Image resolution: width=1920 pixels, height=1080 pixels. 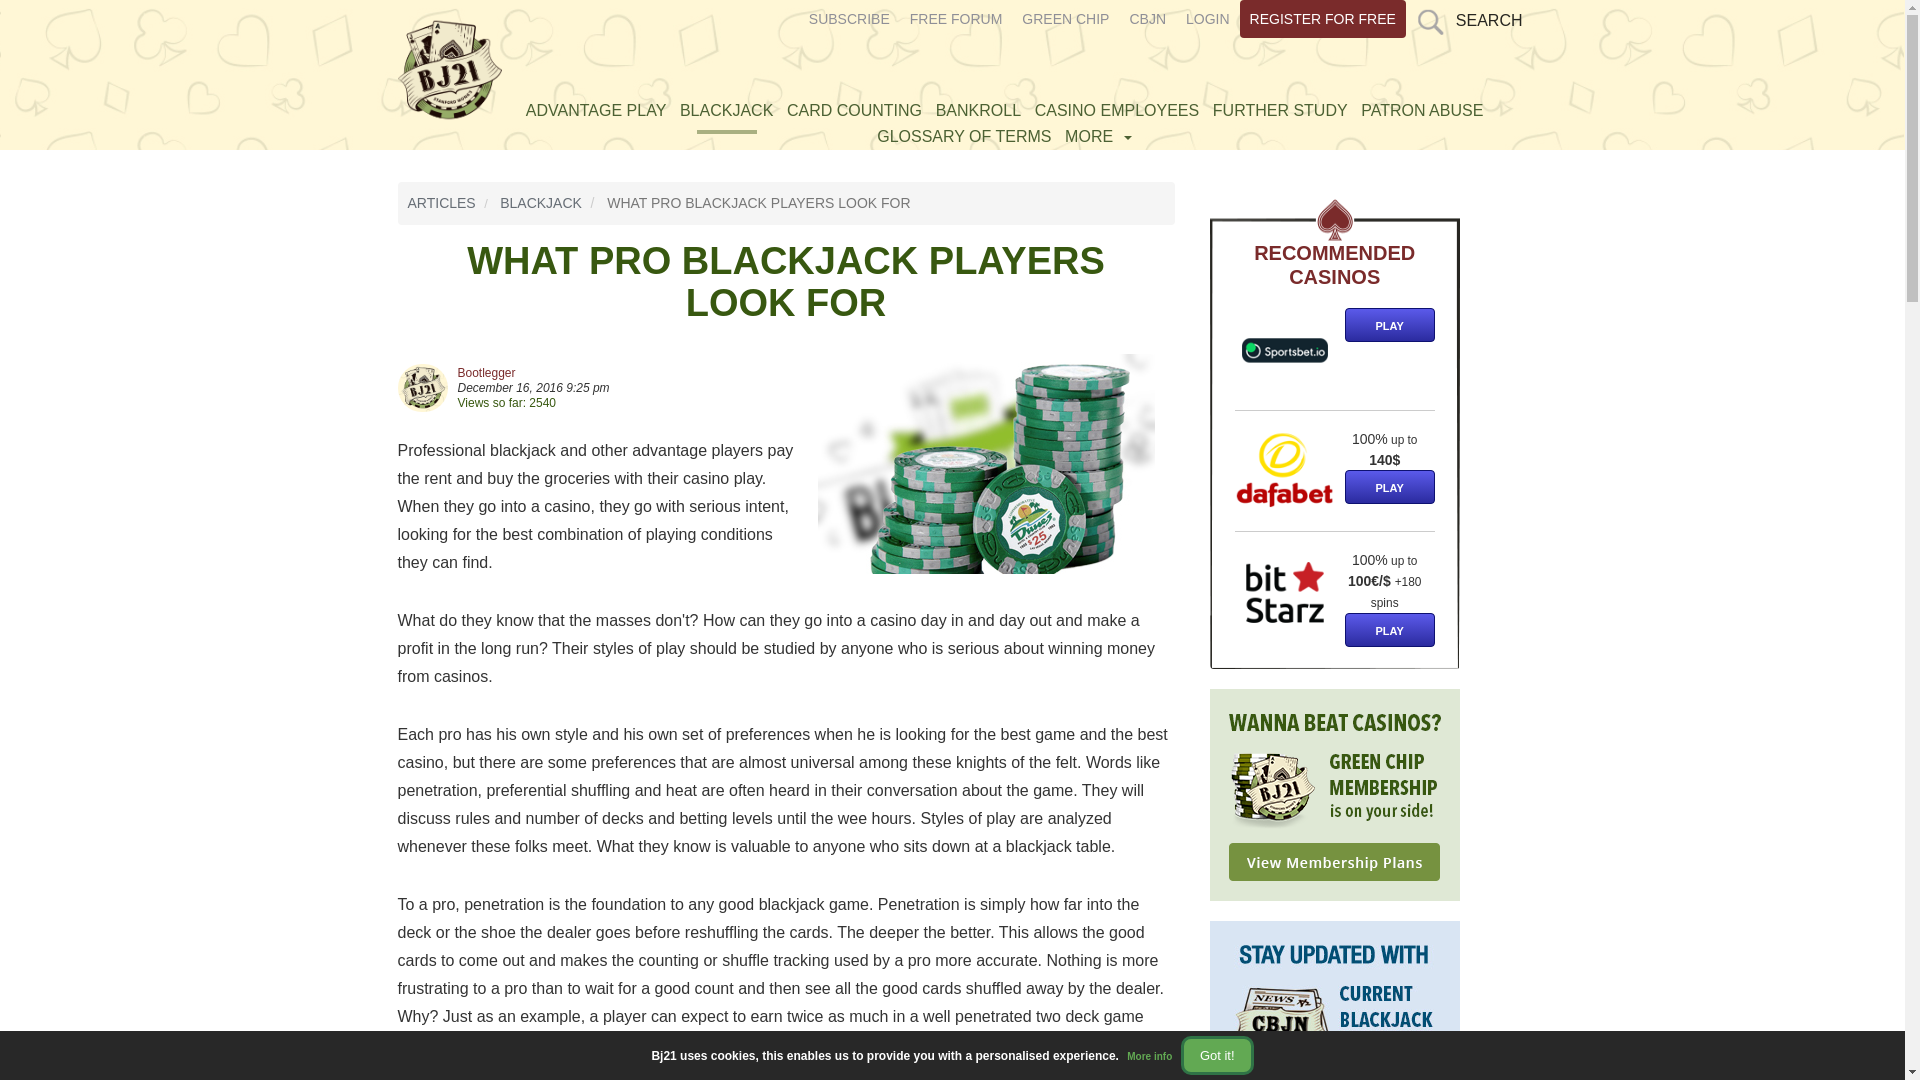 I want to click on GREEN CHIP, so click(x=1065, y=18).